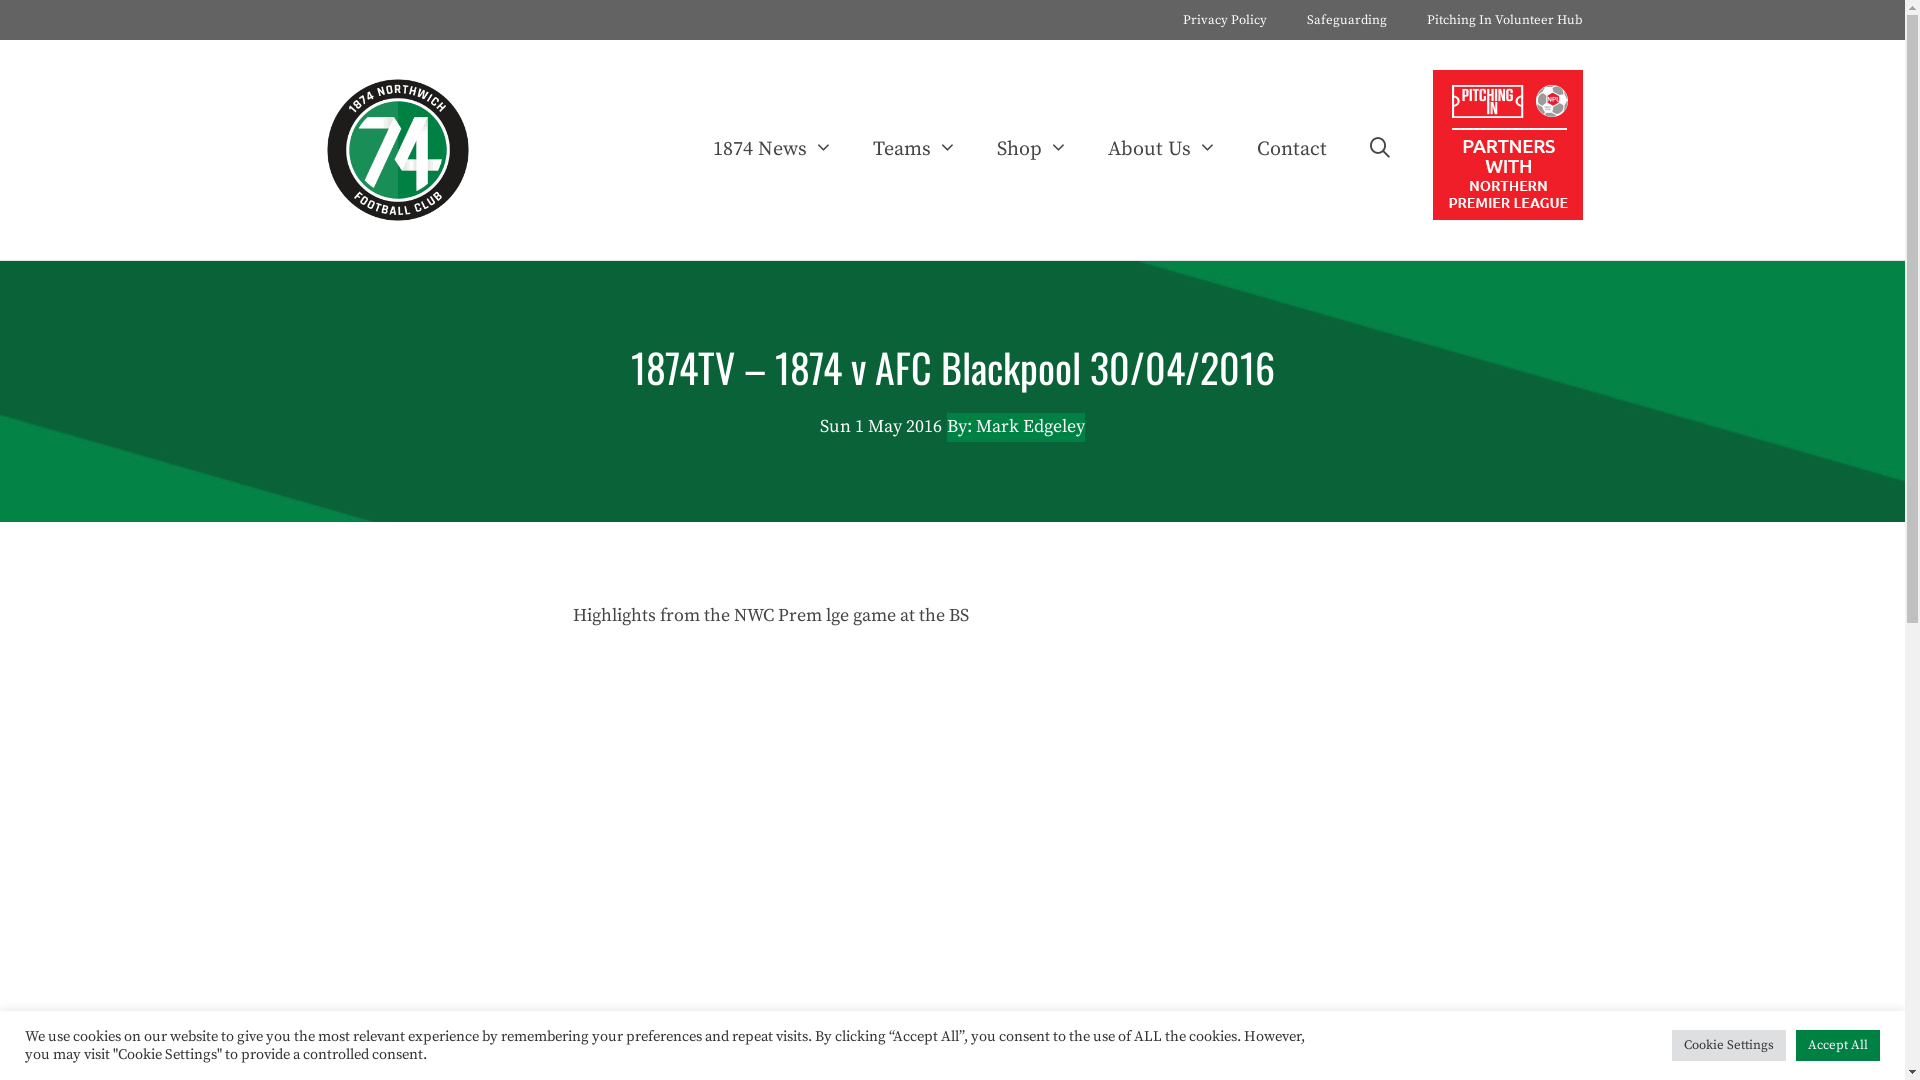  I want to click on About Us, so click(1162, 150).